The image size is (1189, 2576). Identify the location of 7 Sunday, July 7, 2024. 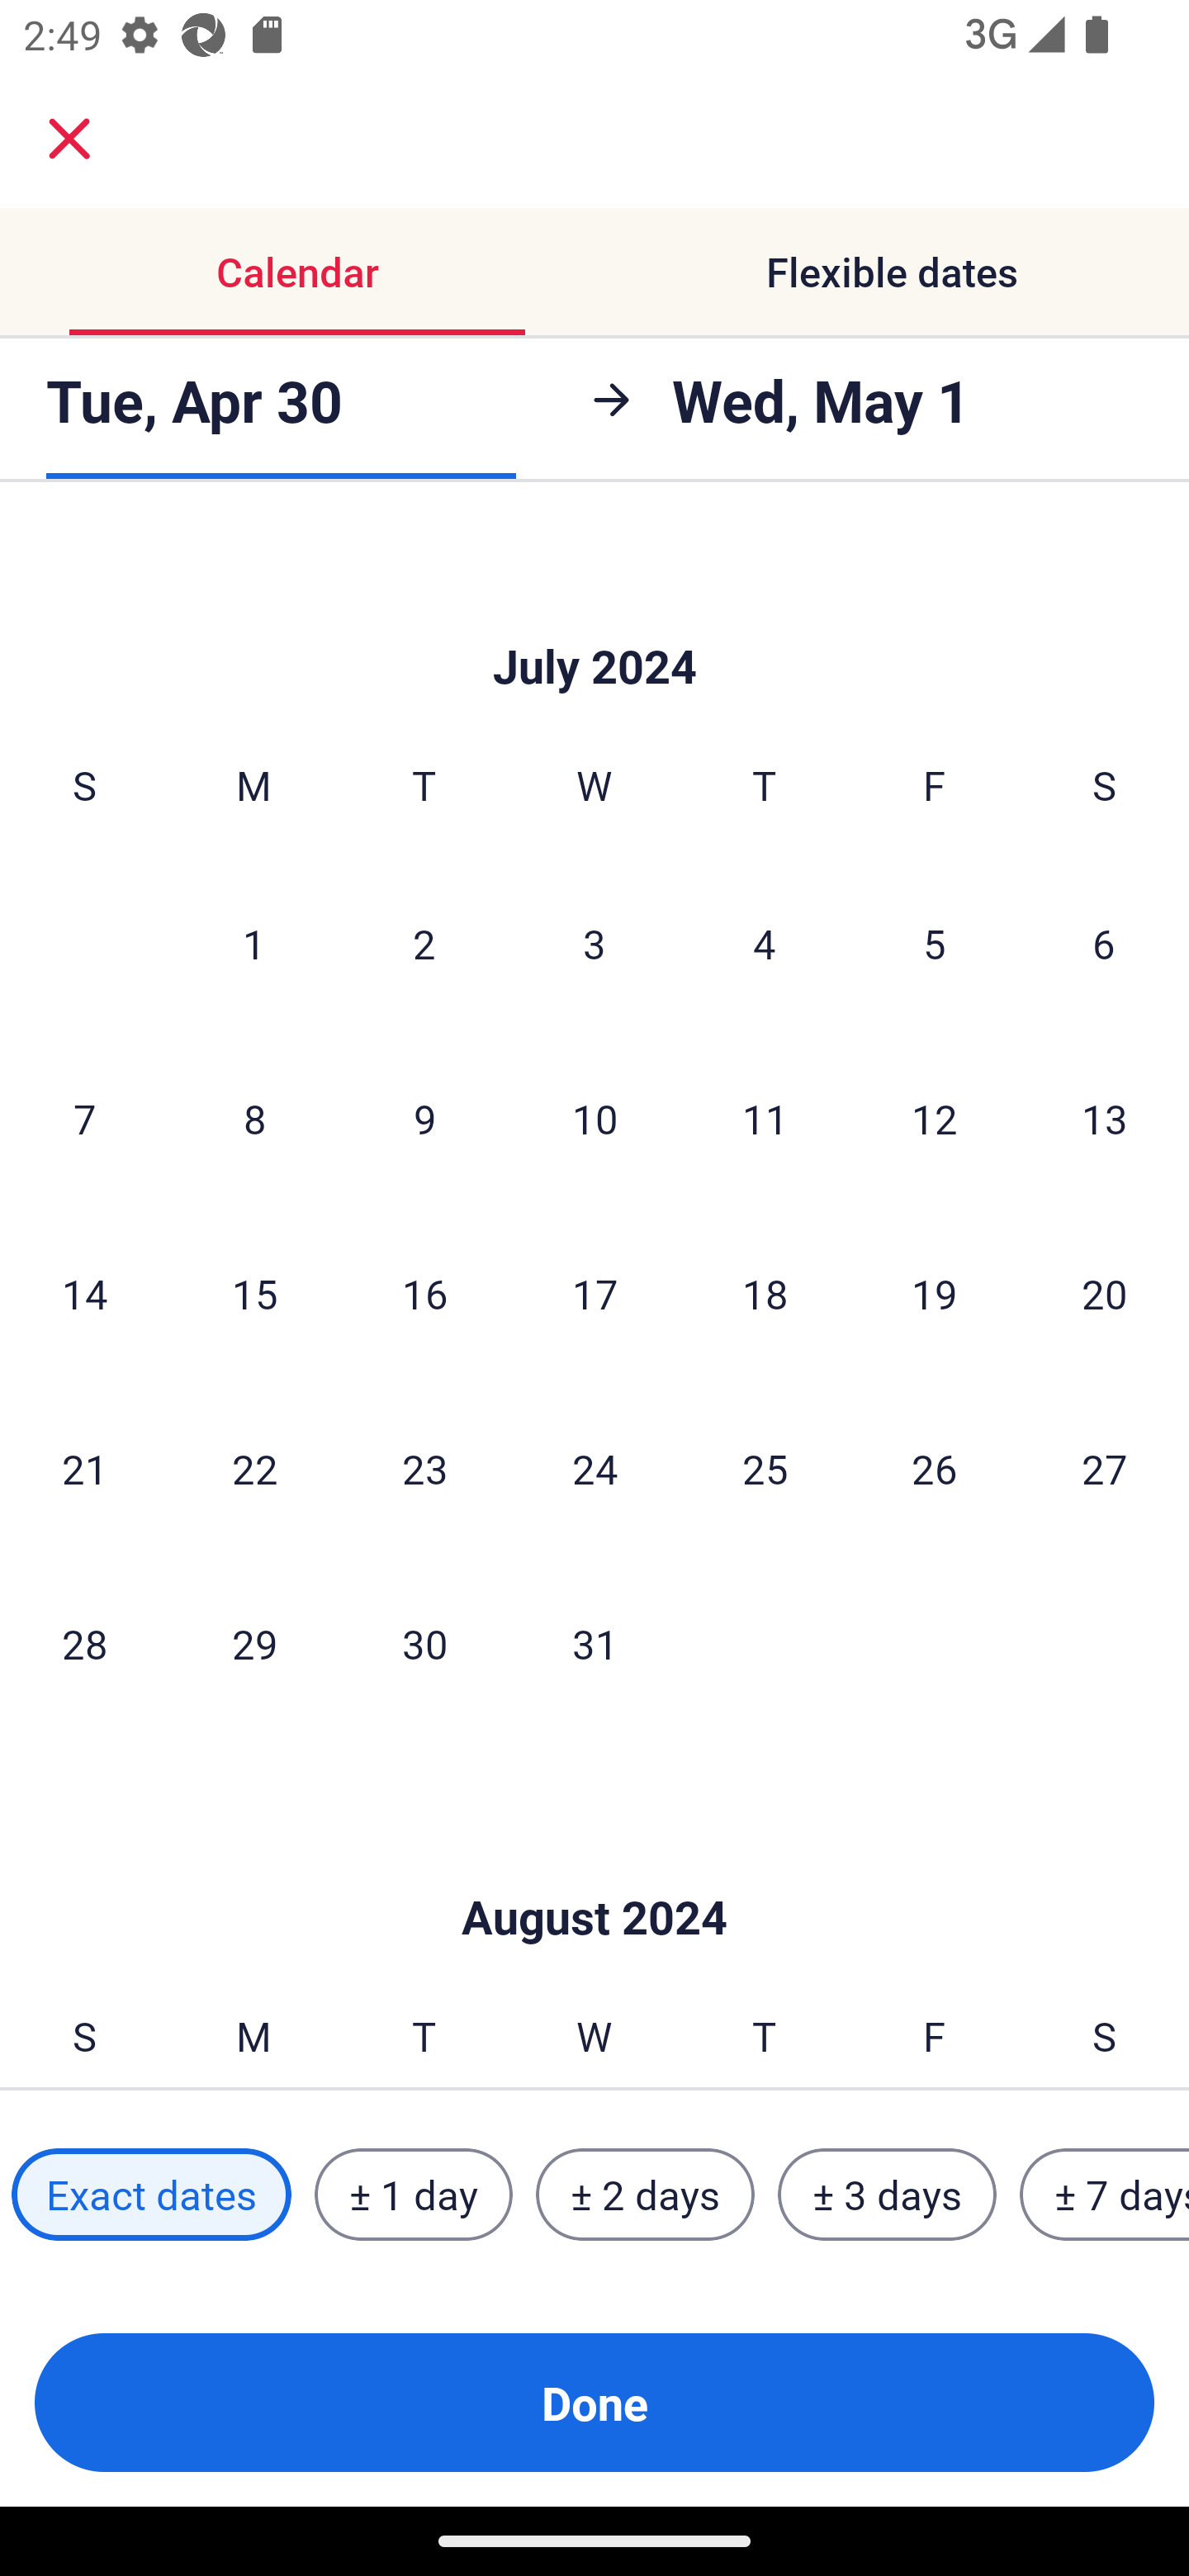
(84, 1118).